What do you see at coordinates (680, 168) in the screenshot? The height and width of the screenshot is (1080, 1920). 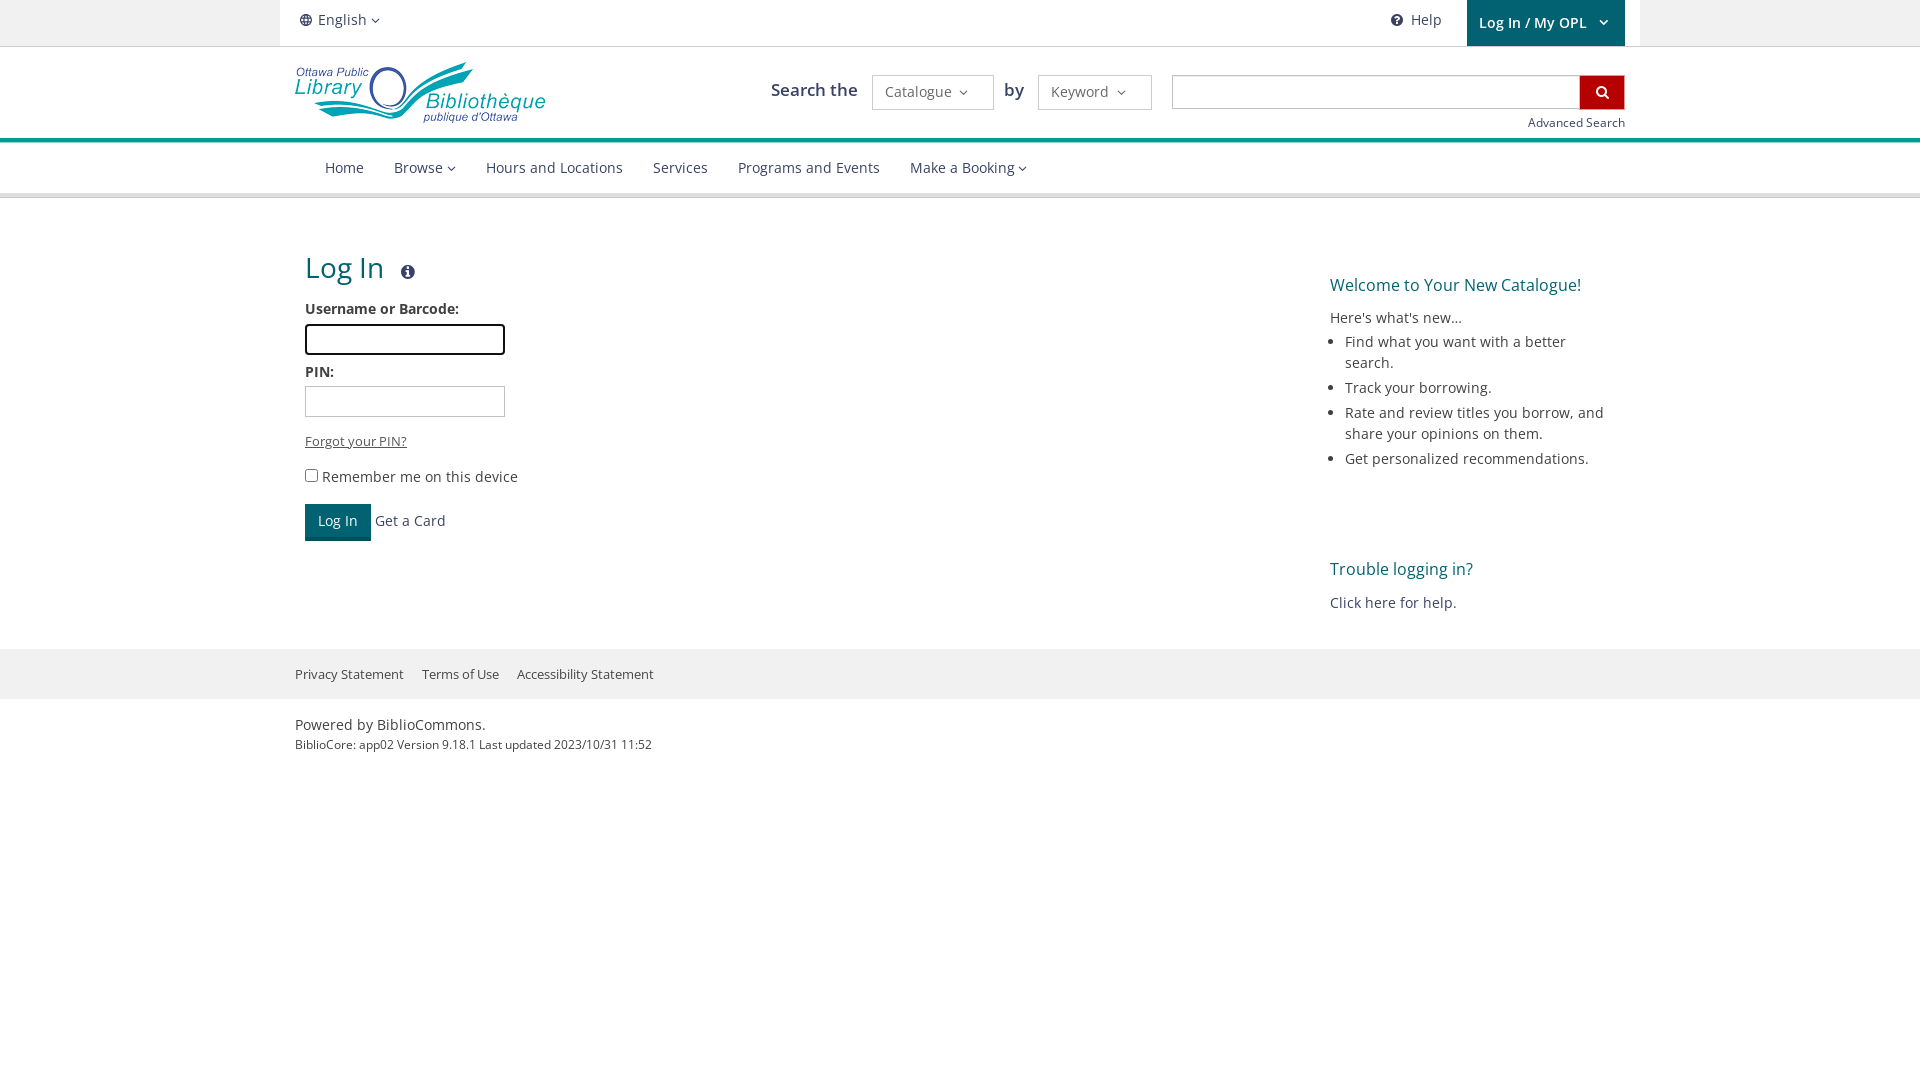 I see `Services` at bounding box center [680, 168].